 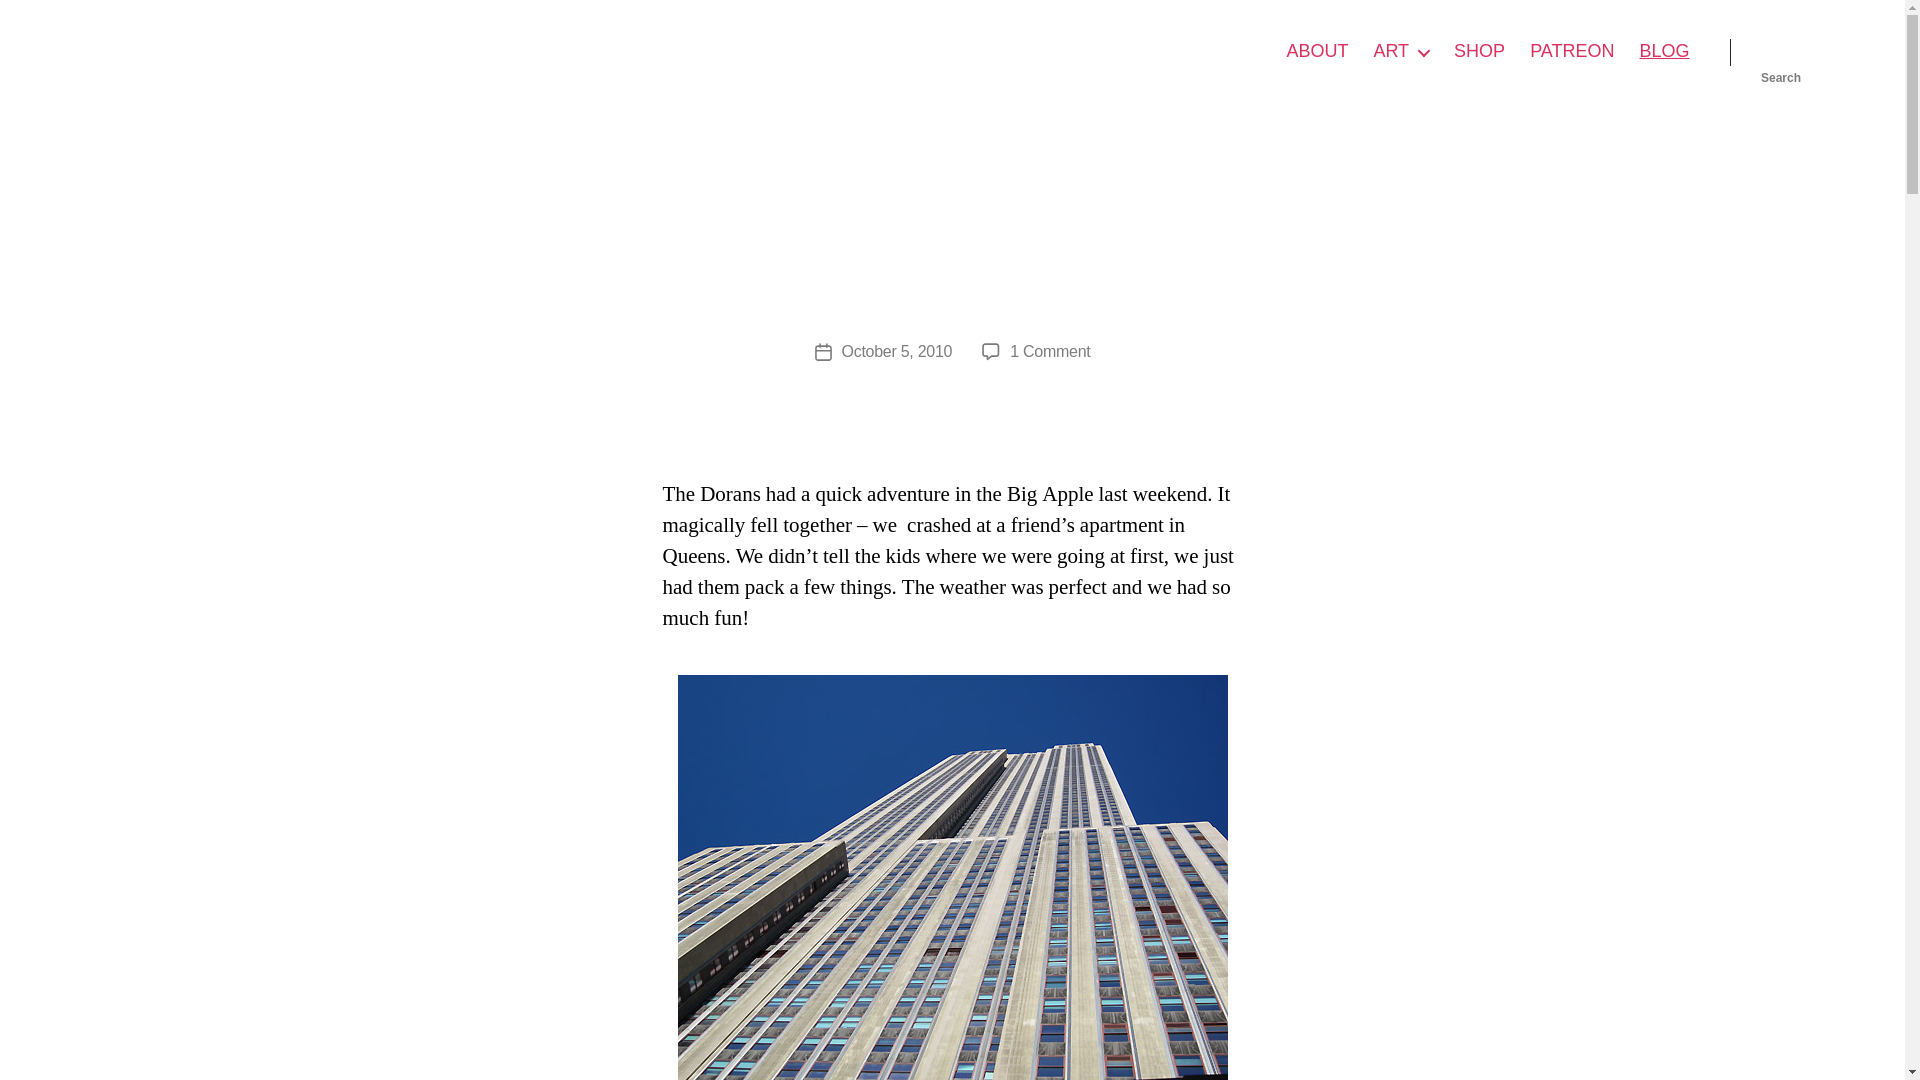 What do you see at coordinates (1664, 52) in the screenshot?
I see `October 5, 2010` at bounding box center [1664, 52].